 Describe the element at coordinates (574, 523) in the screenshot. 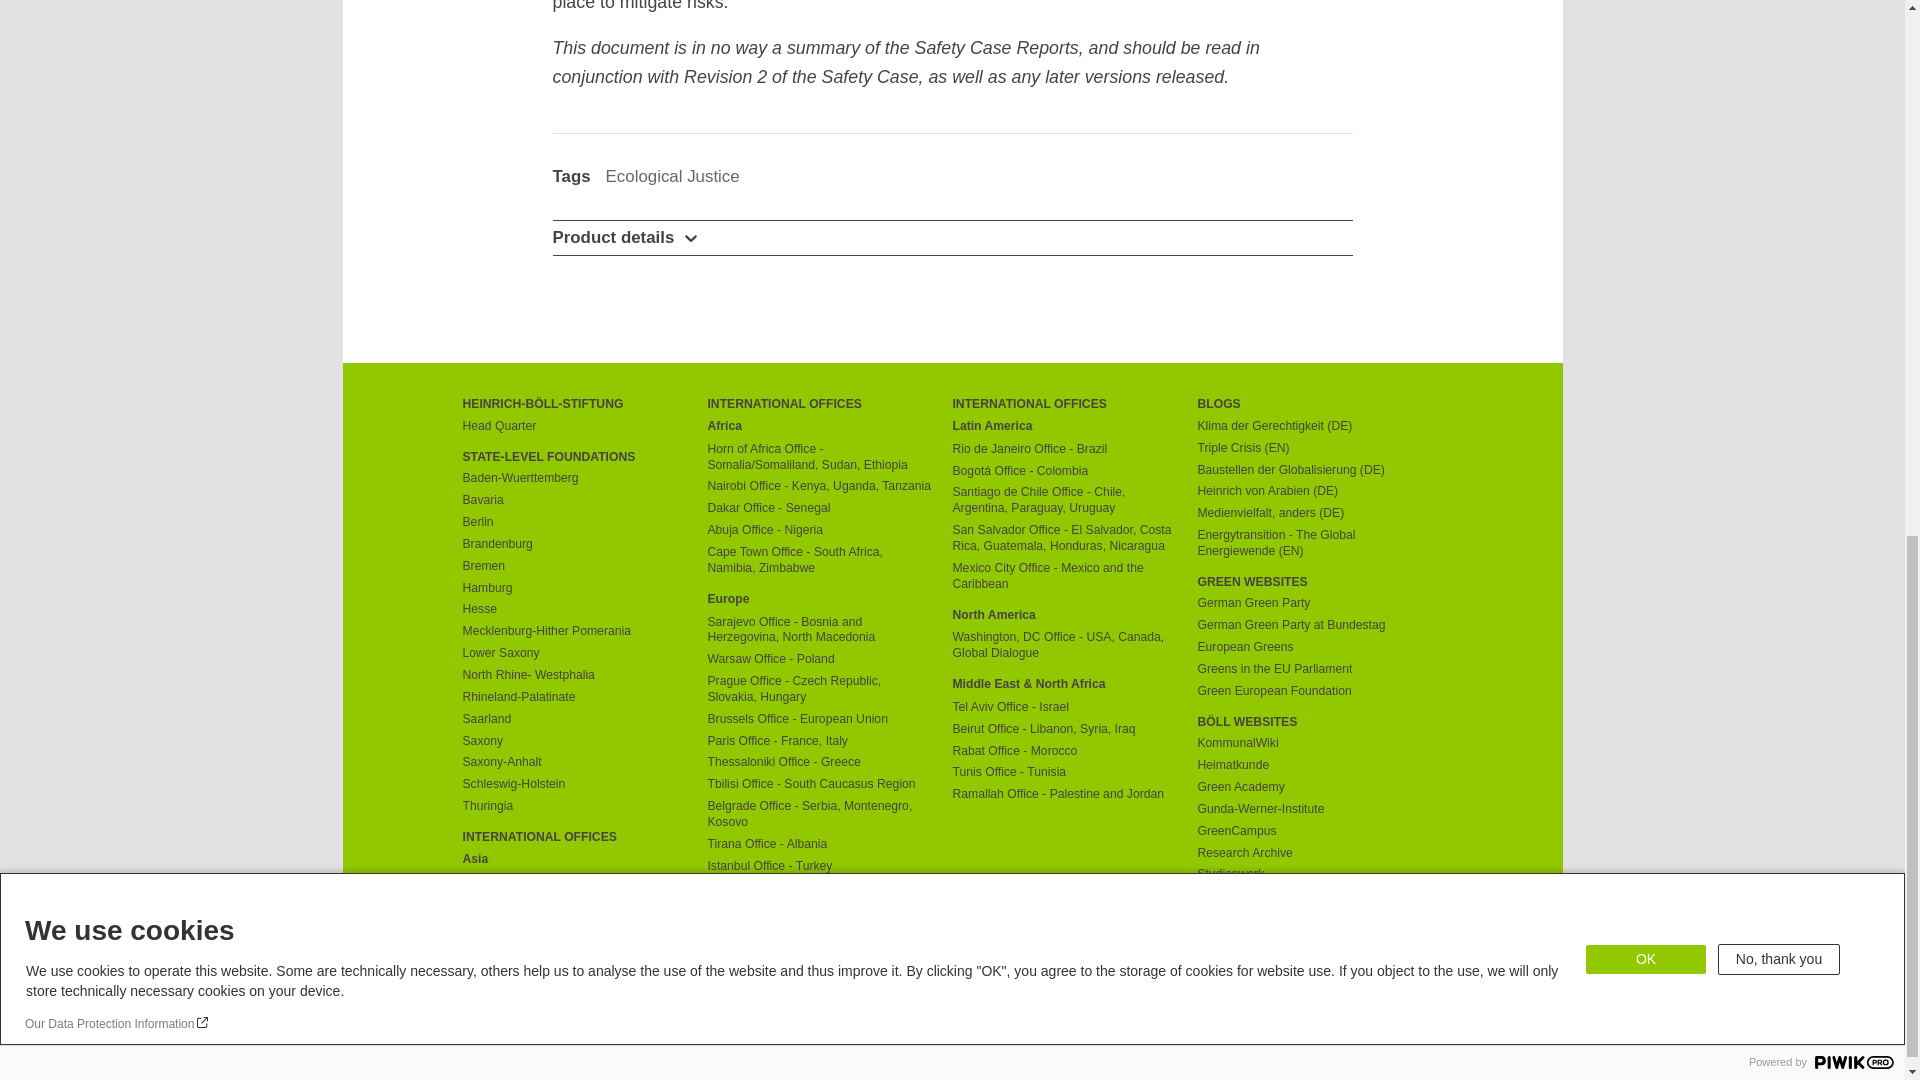

I see `Berlin` at that location.